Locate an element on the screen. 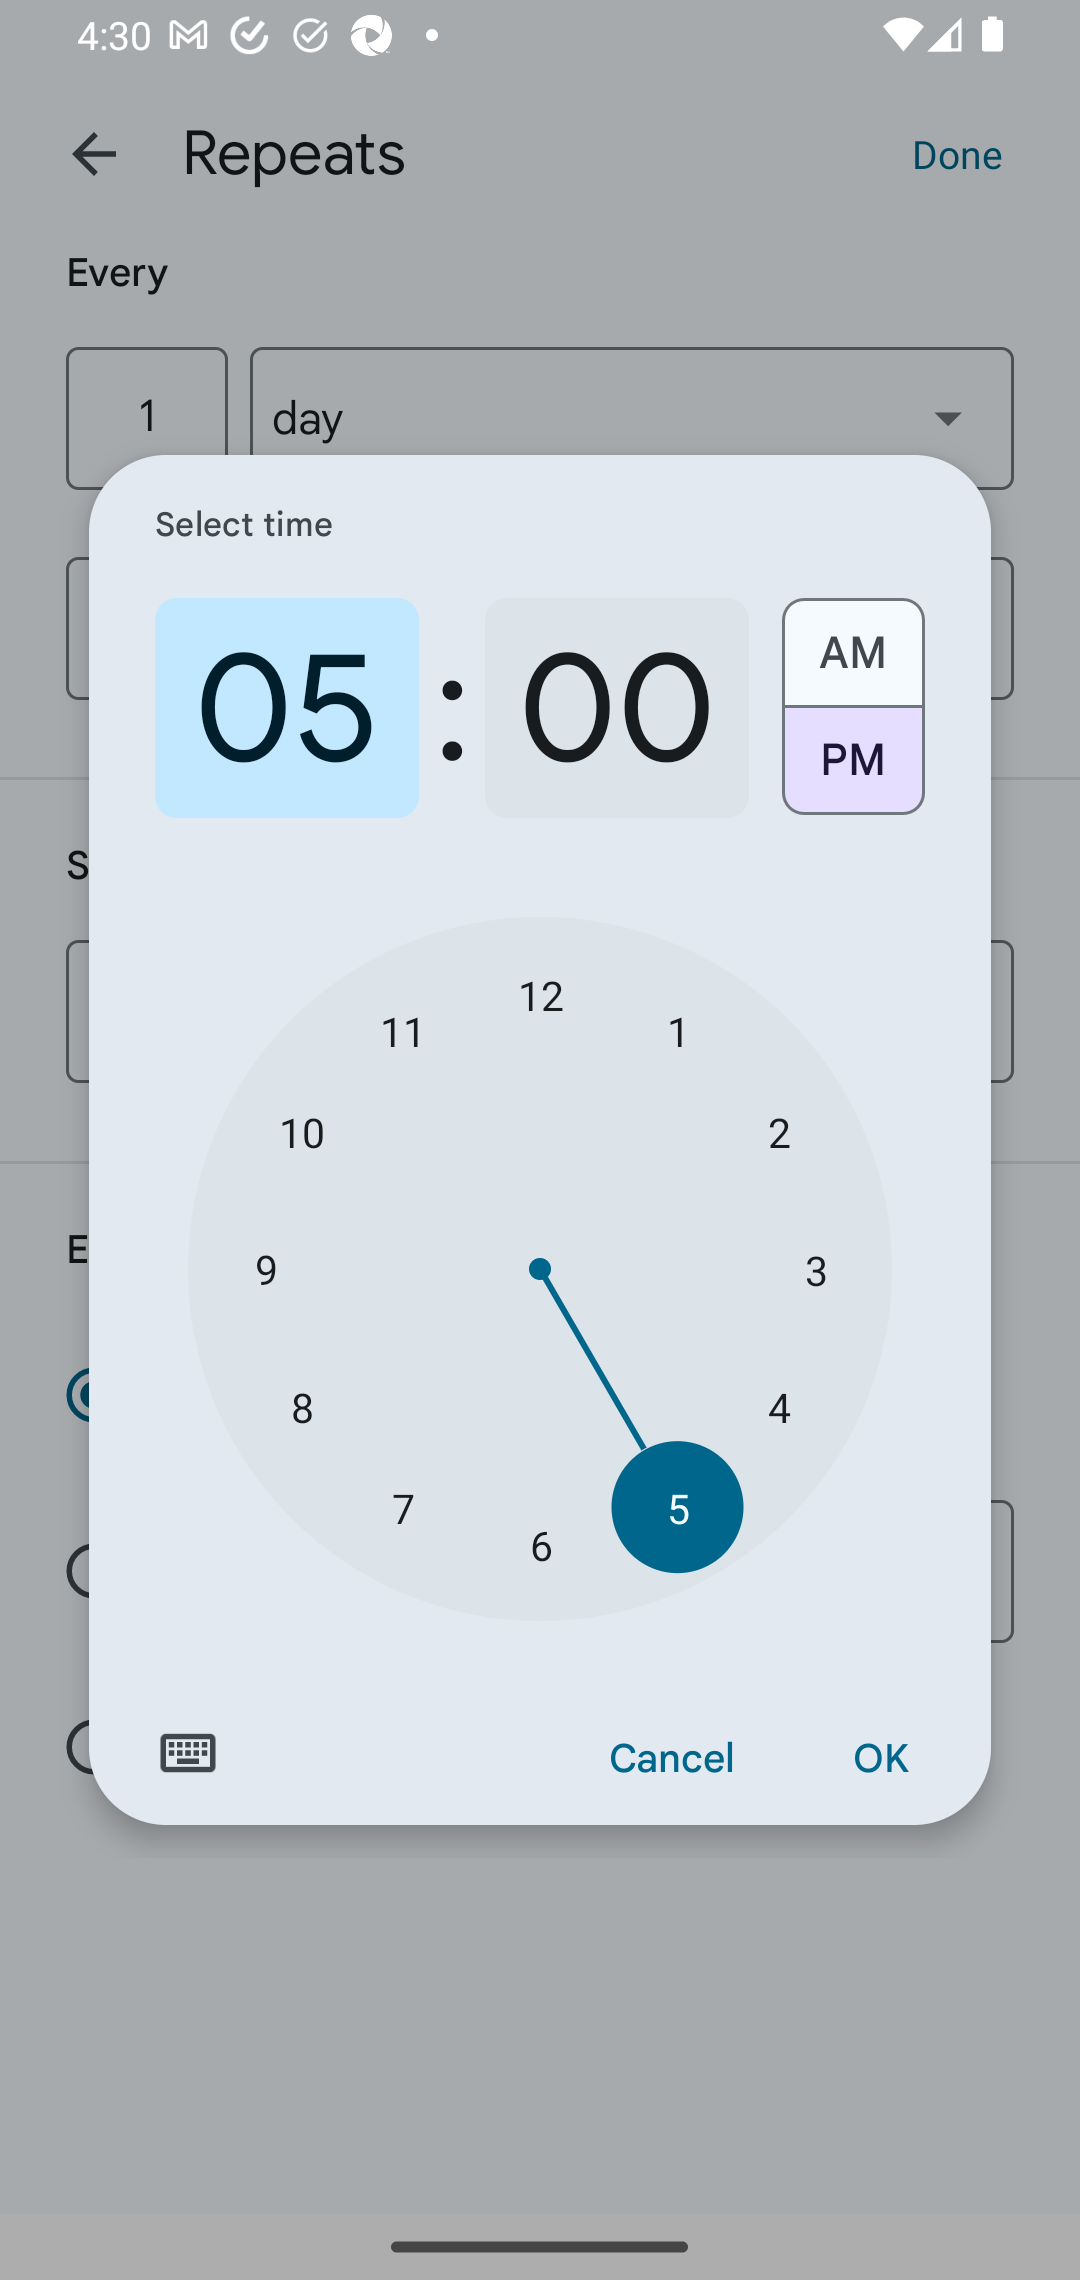 This screenshot has width=1080, height=2280. 5 5 o'clock is located at coordinates (678, 1506).